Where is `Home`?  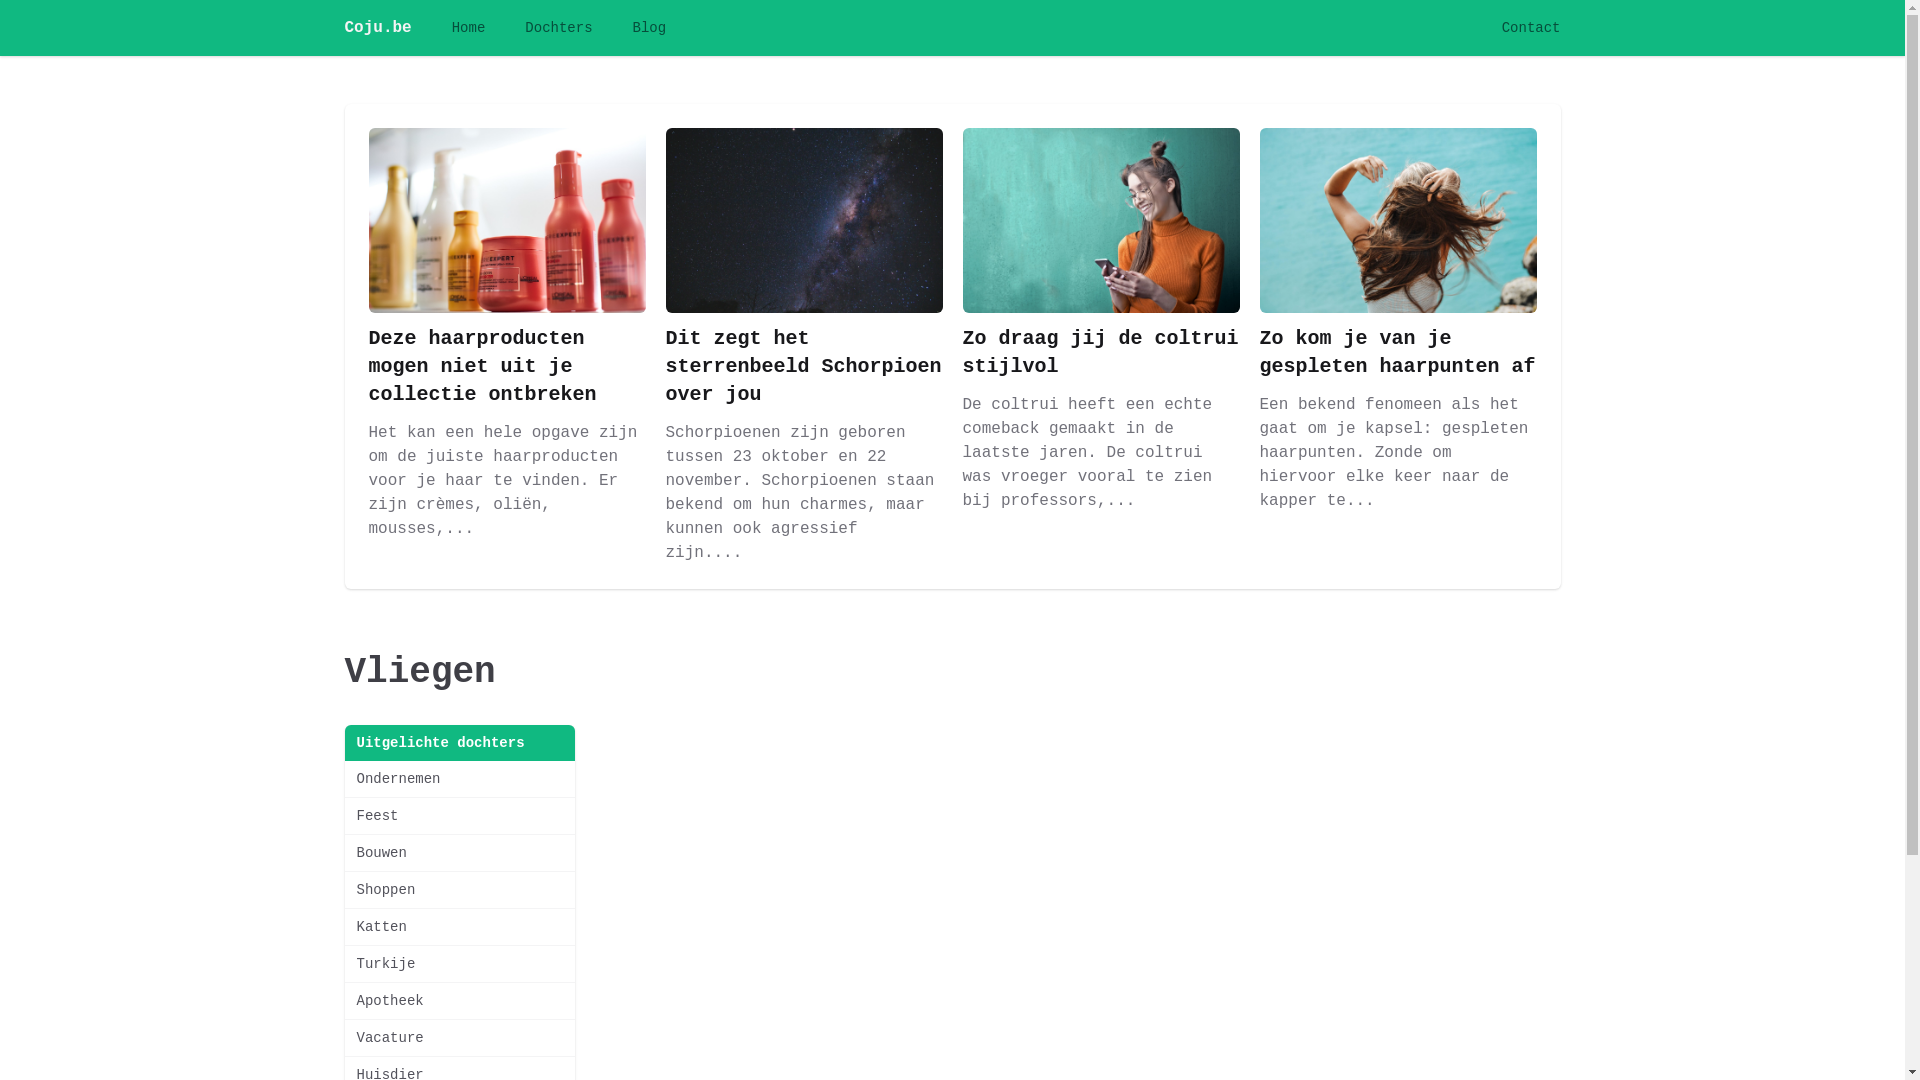 Home is located at coordinates (469, 28).